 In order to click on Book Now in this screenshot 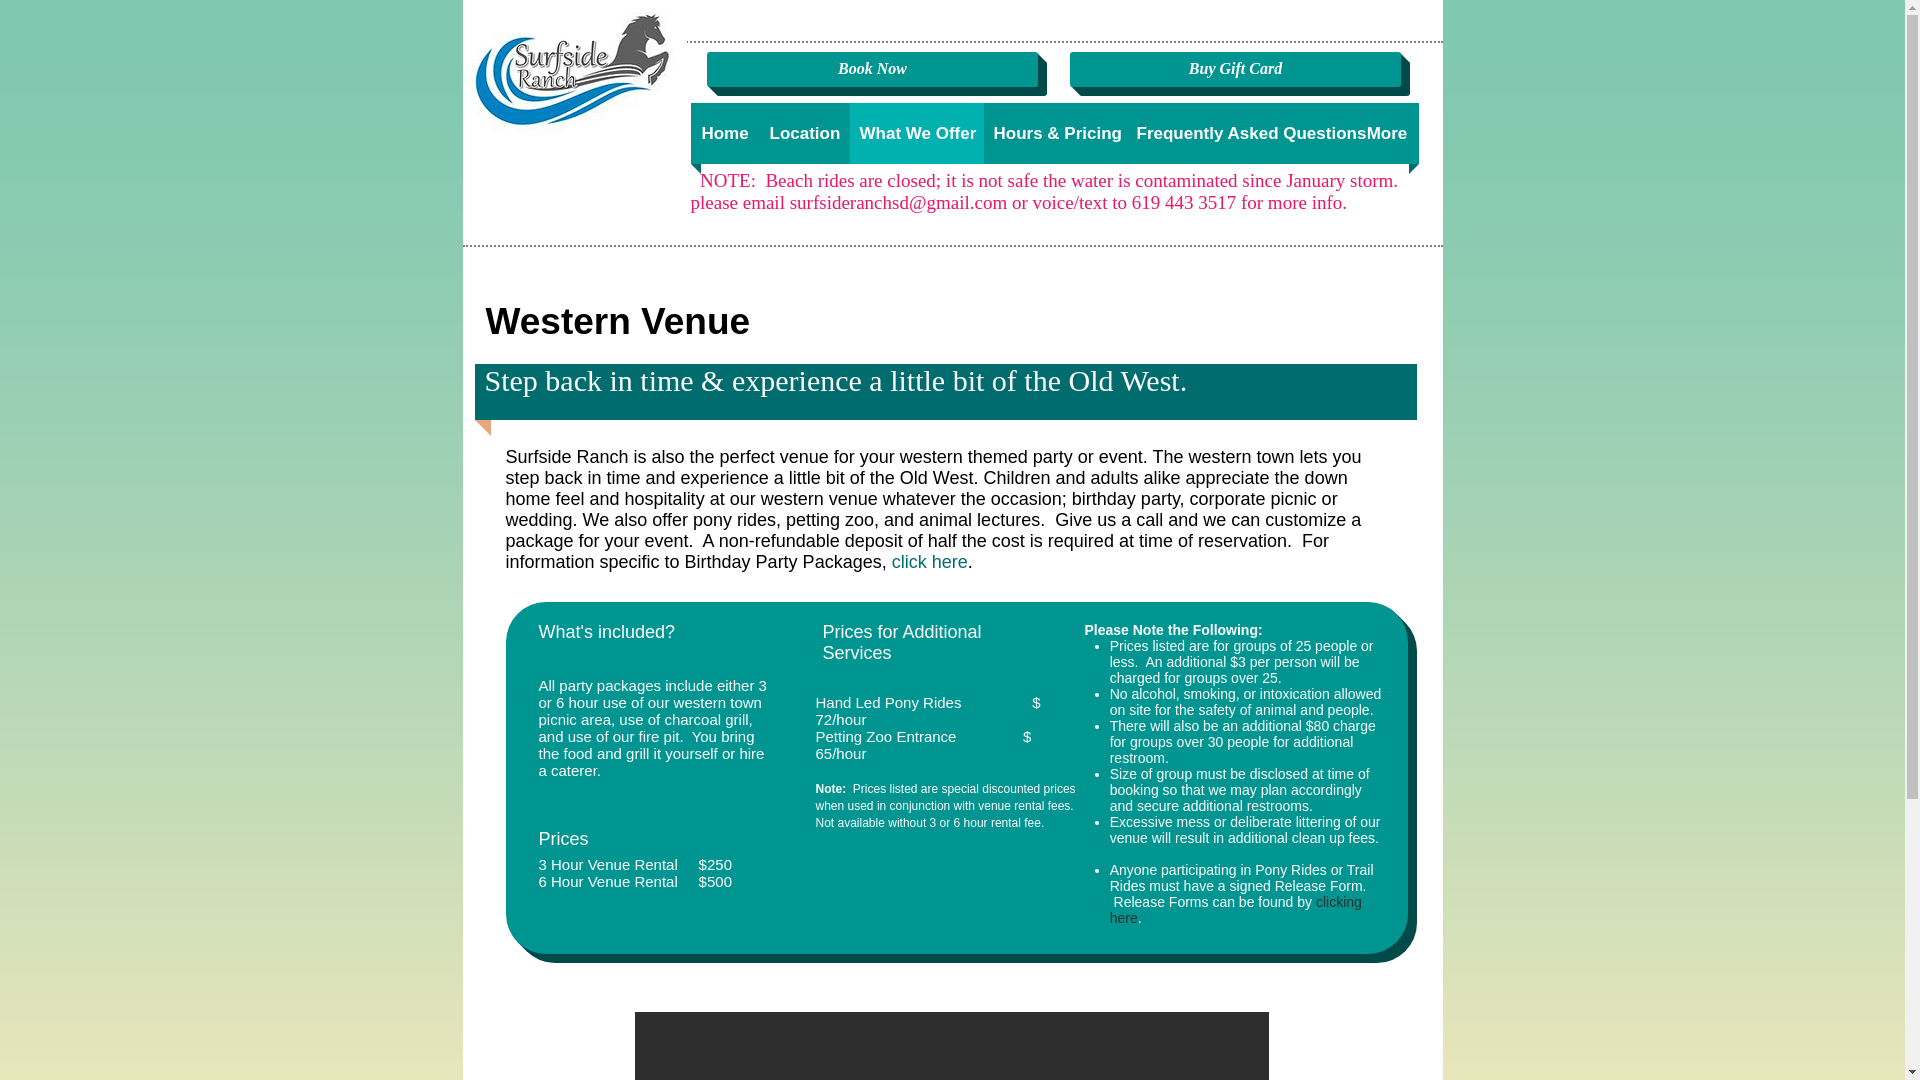, I will do `click(872, 69)`.